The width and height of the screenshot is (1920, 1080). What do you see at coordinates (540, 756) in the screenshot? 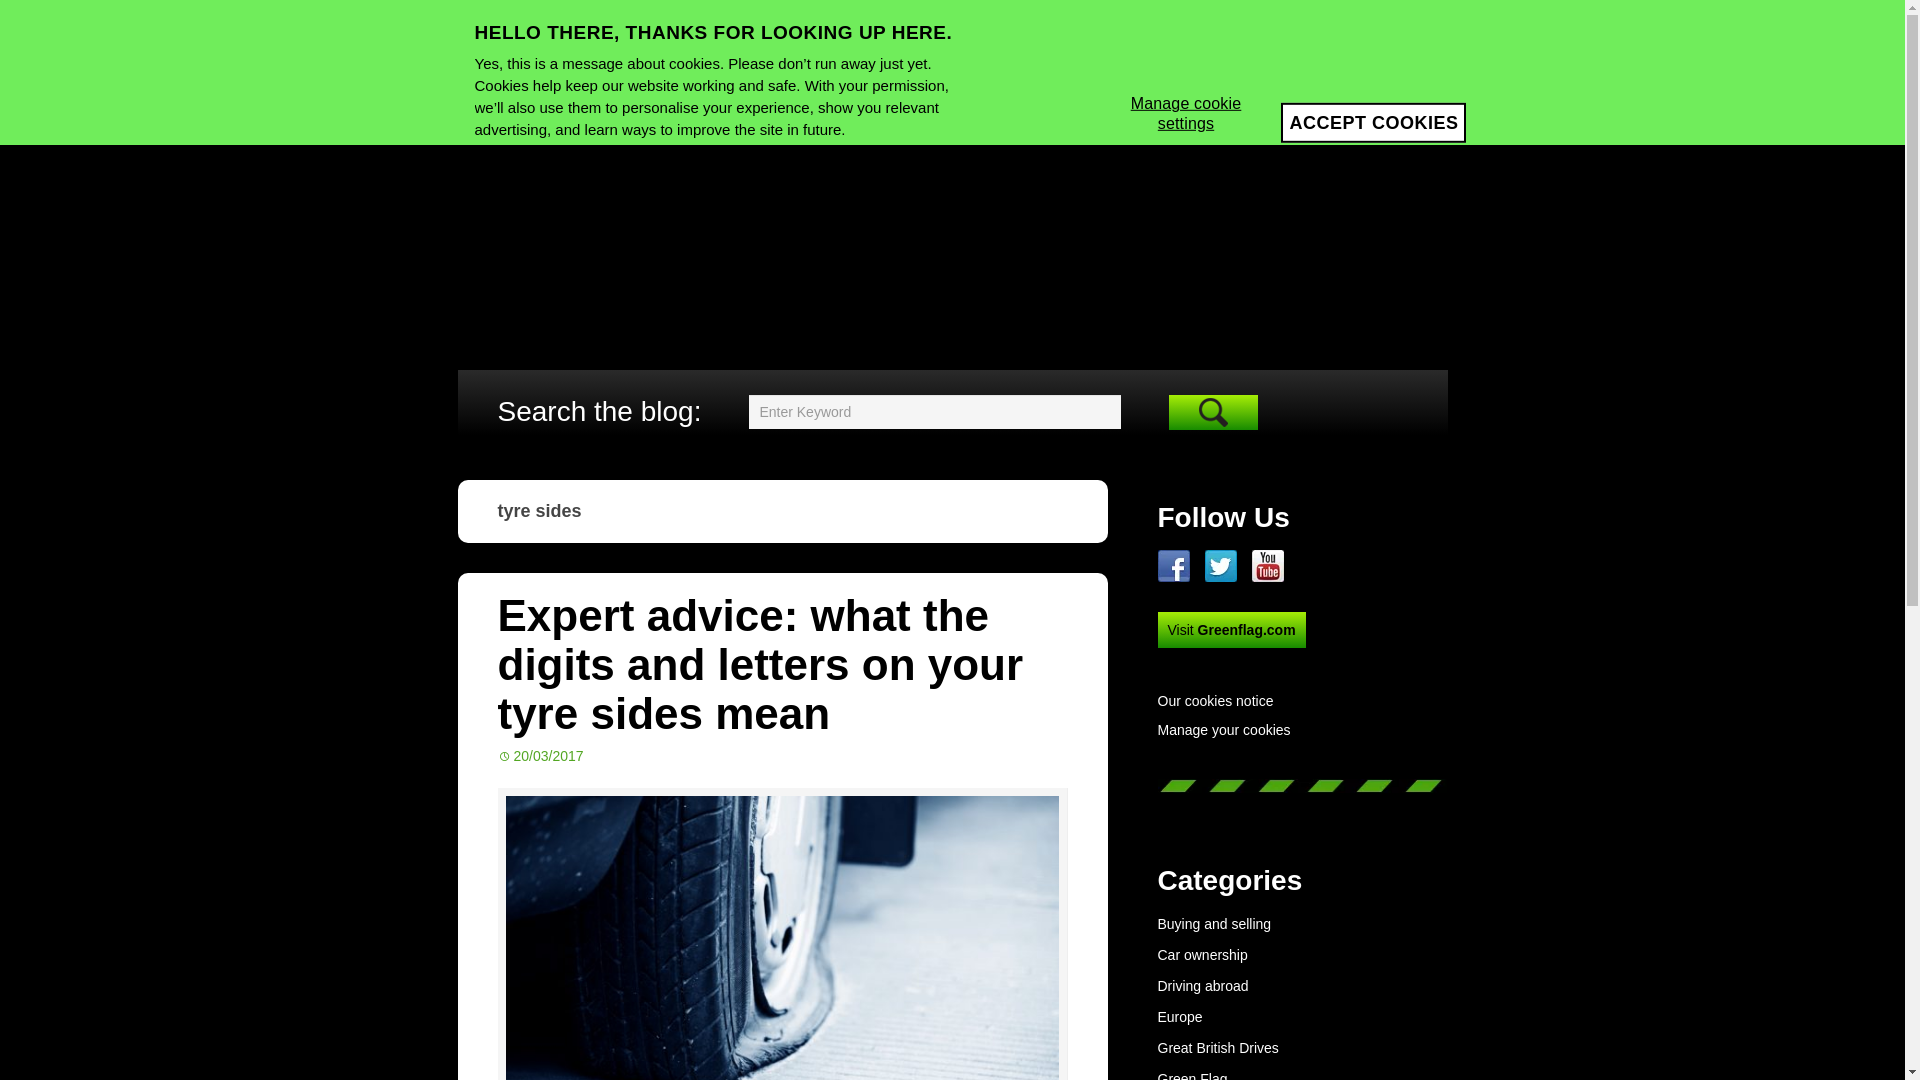
I see `7:07 AM` at bounding box center [540, 756].